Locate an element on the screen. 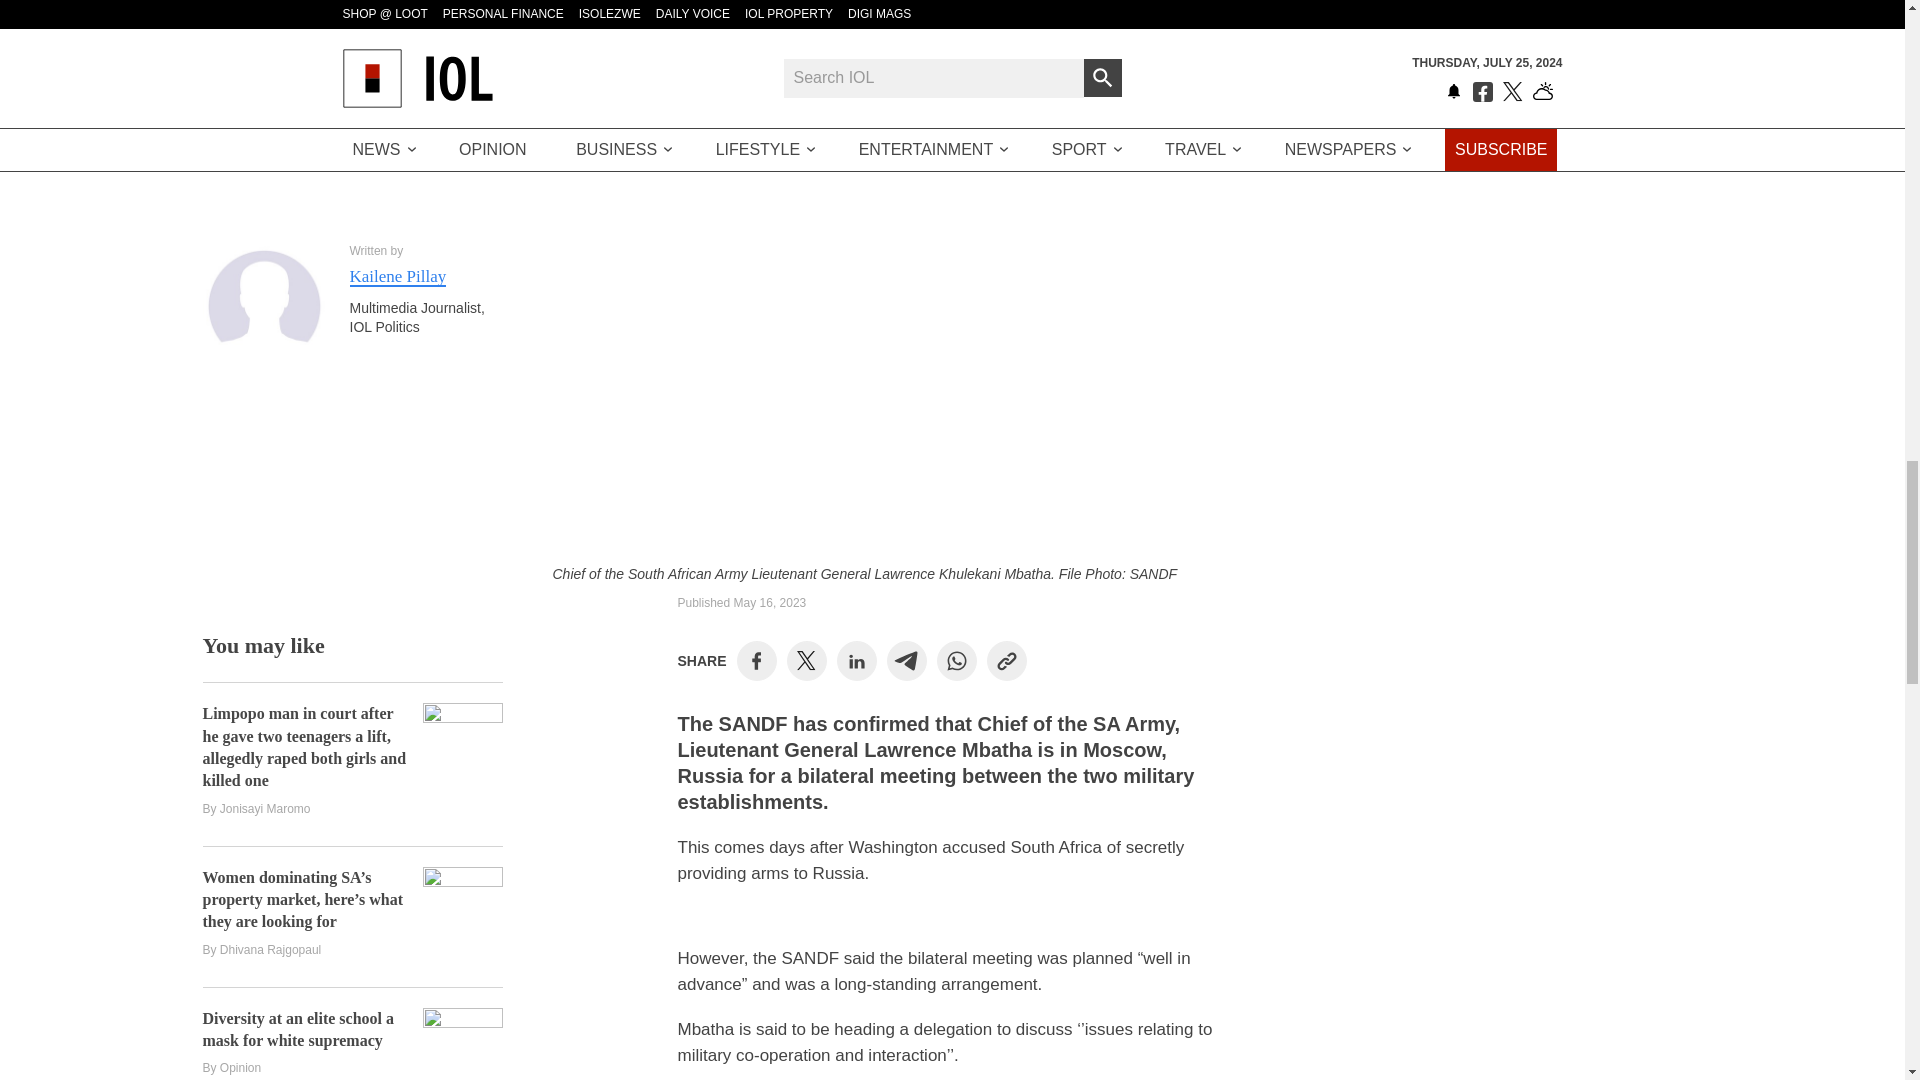 The width and height of the screenshot is (1920, 1080). Copy to Clipboard is located at coordinates (1006, 660).